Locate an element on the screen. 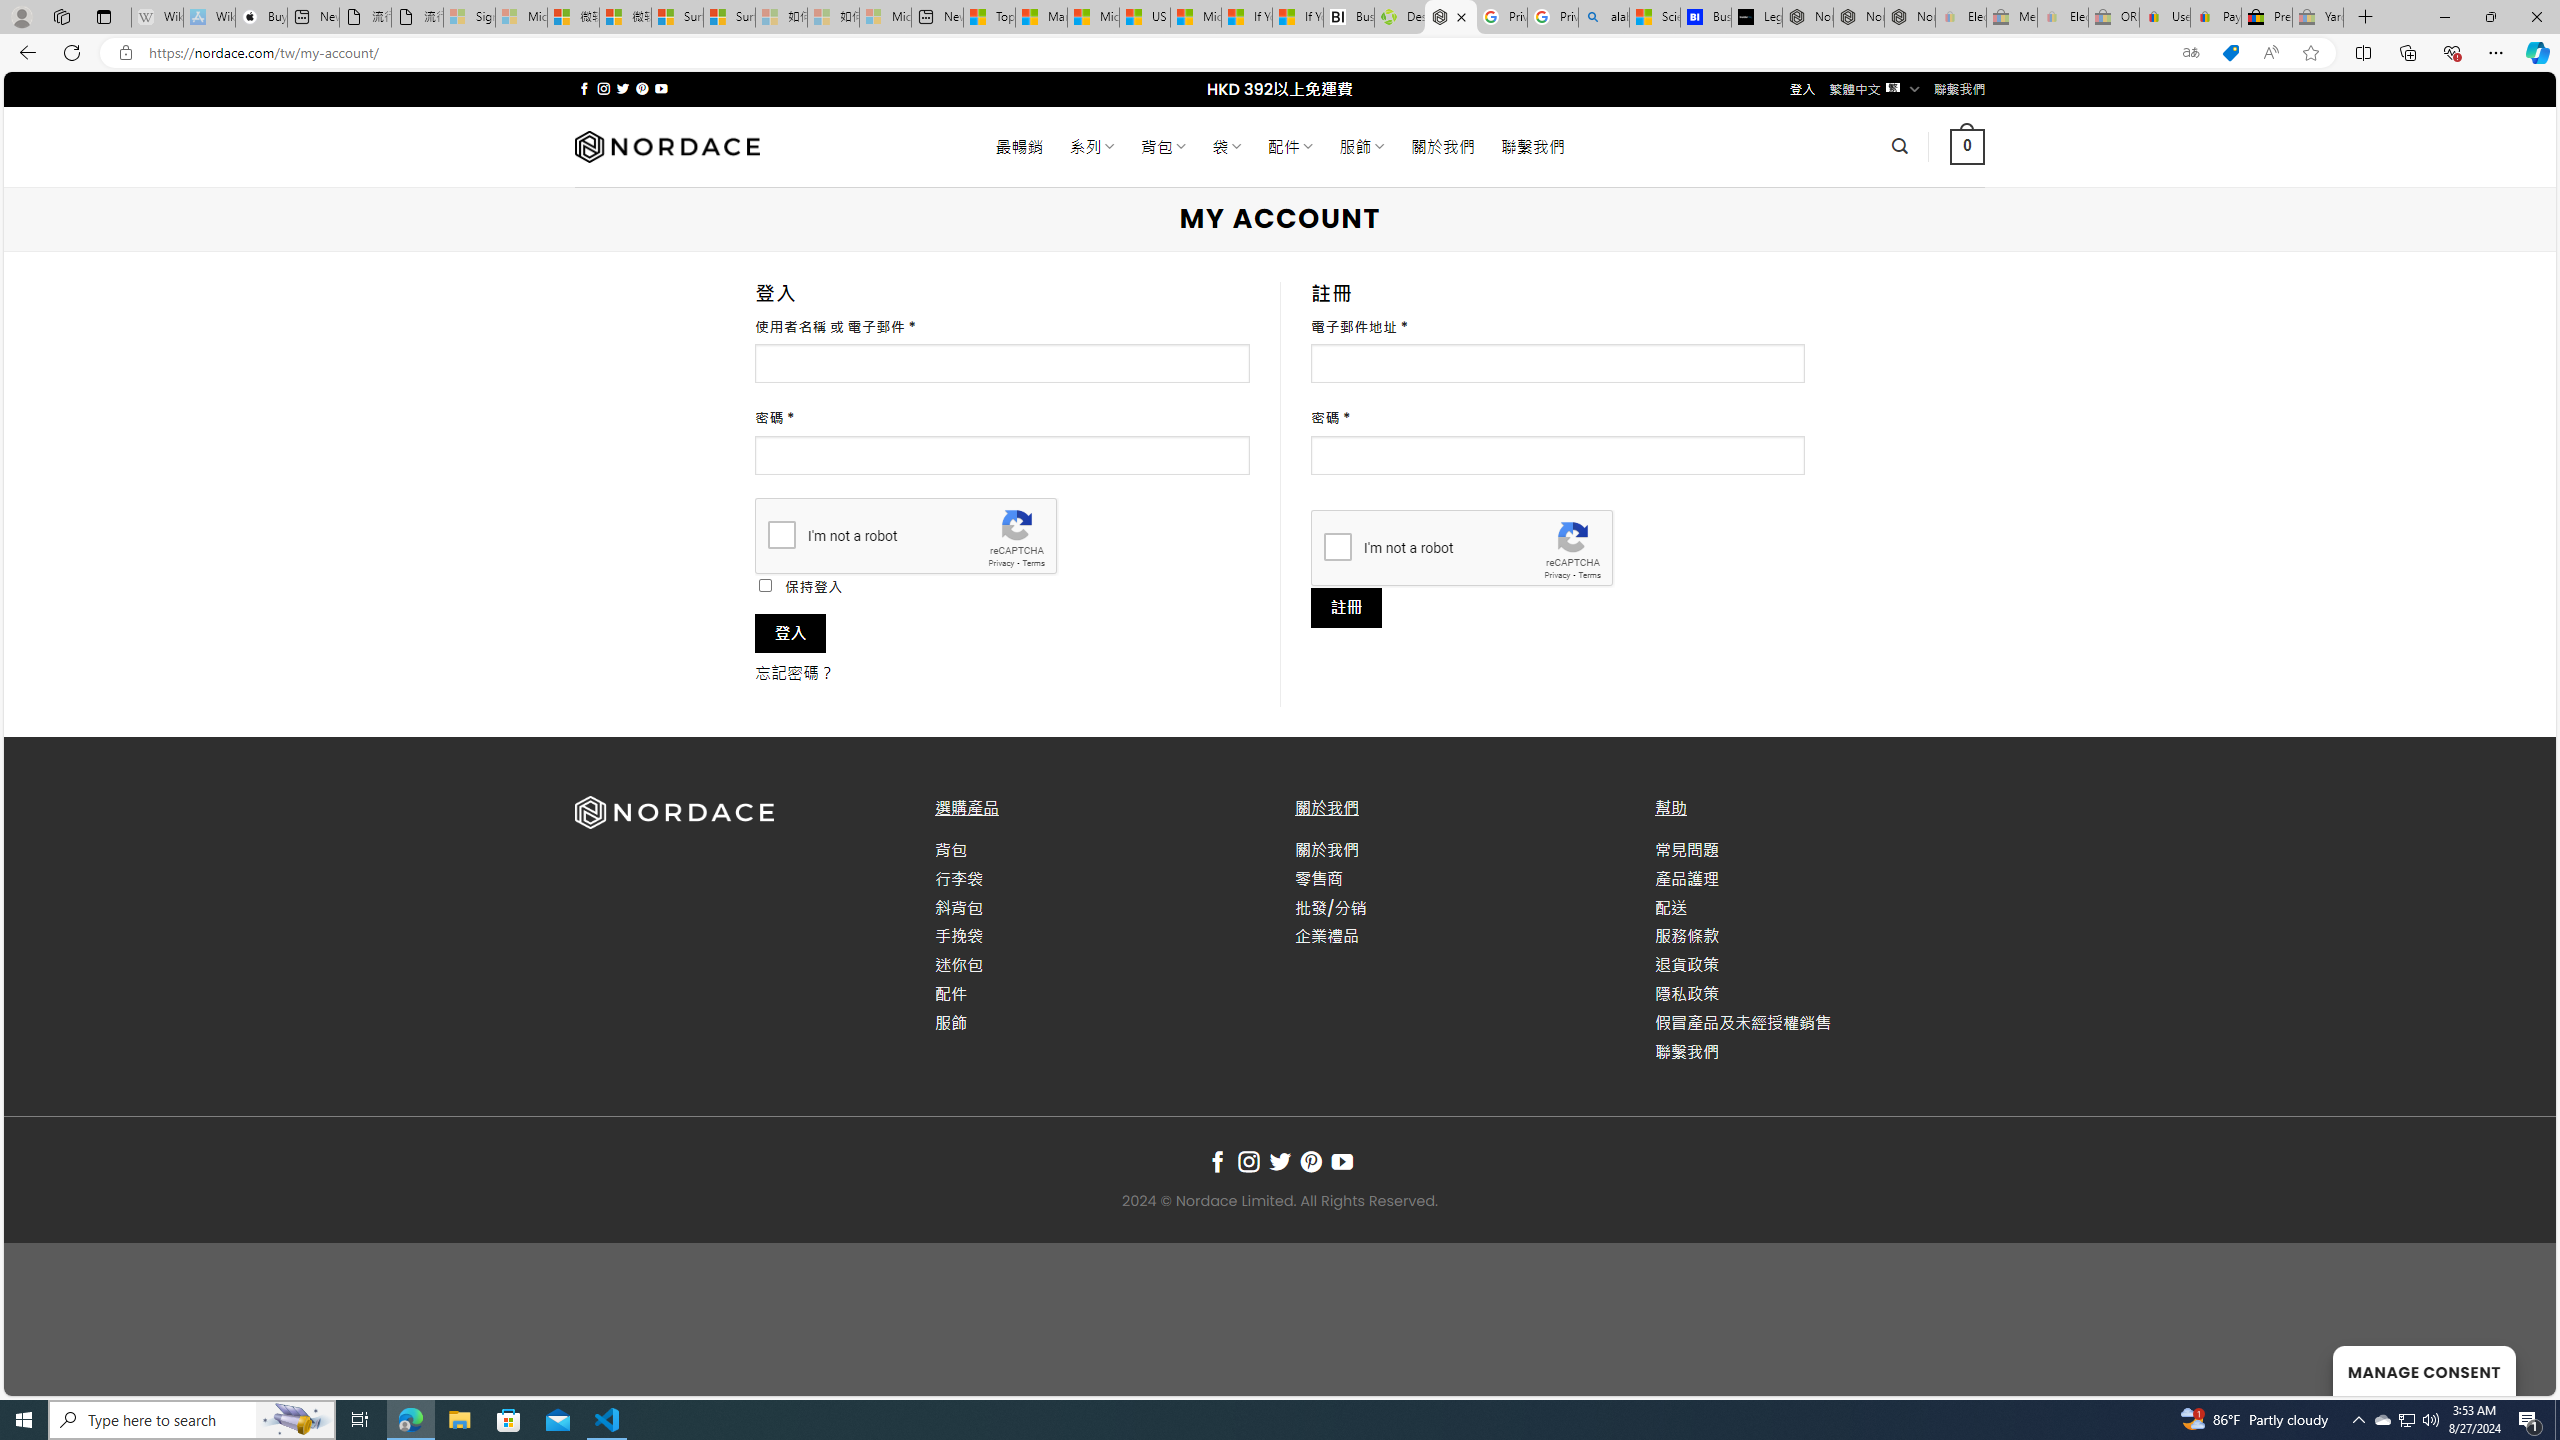 The image size is (2560, 1440). Descarga Driver Updater is located at coordinates (1400, 17).